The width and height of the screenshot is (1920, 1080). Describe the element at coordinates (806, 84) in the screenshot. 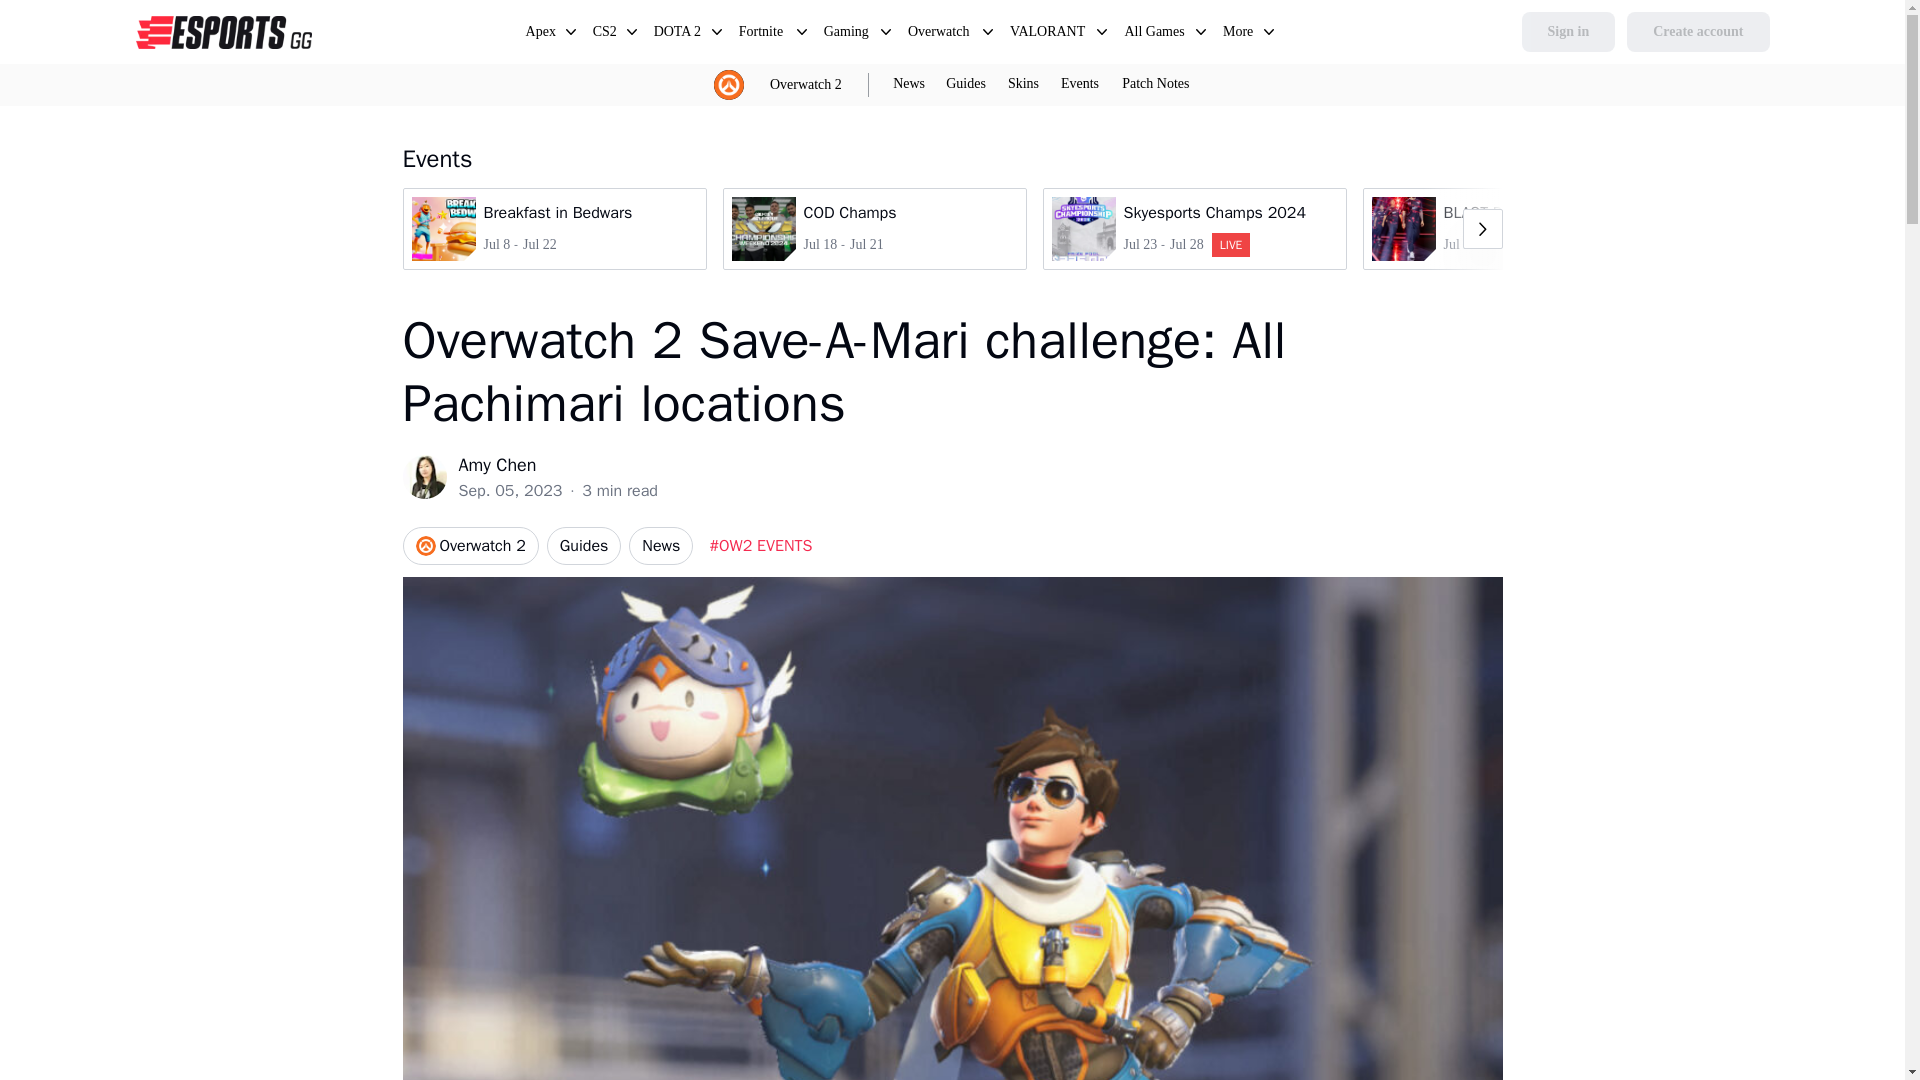

I see `Overwatch 2` at that location.